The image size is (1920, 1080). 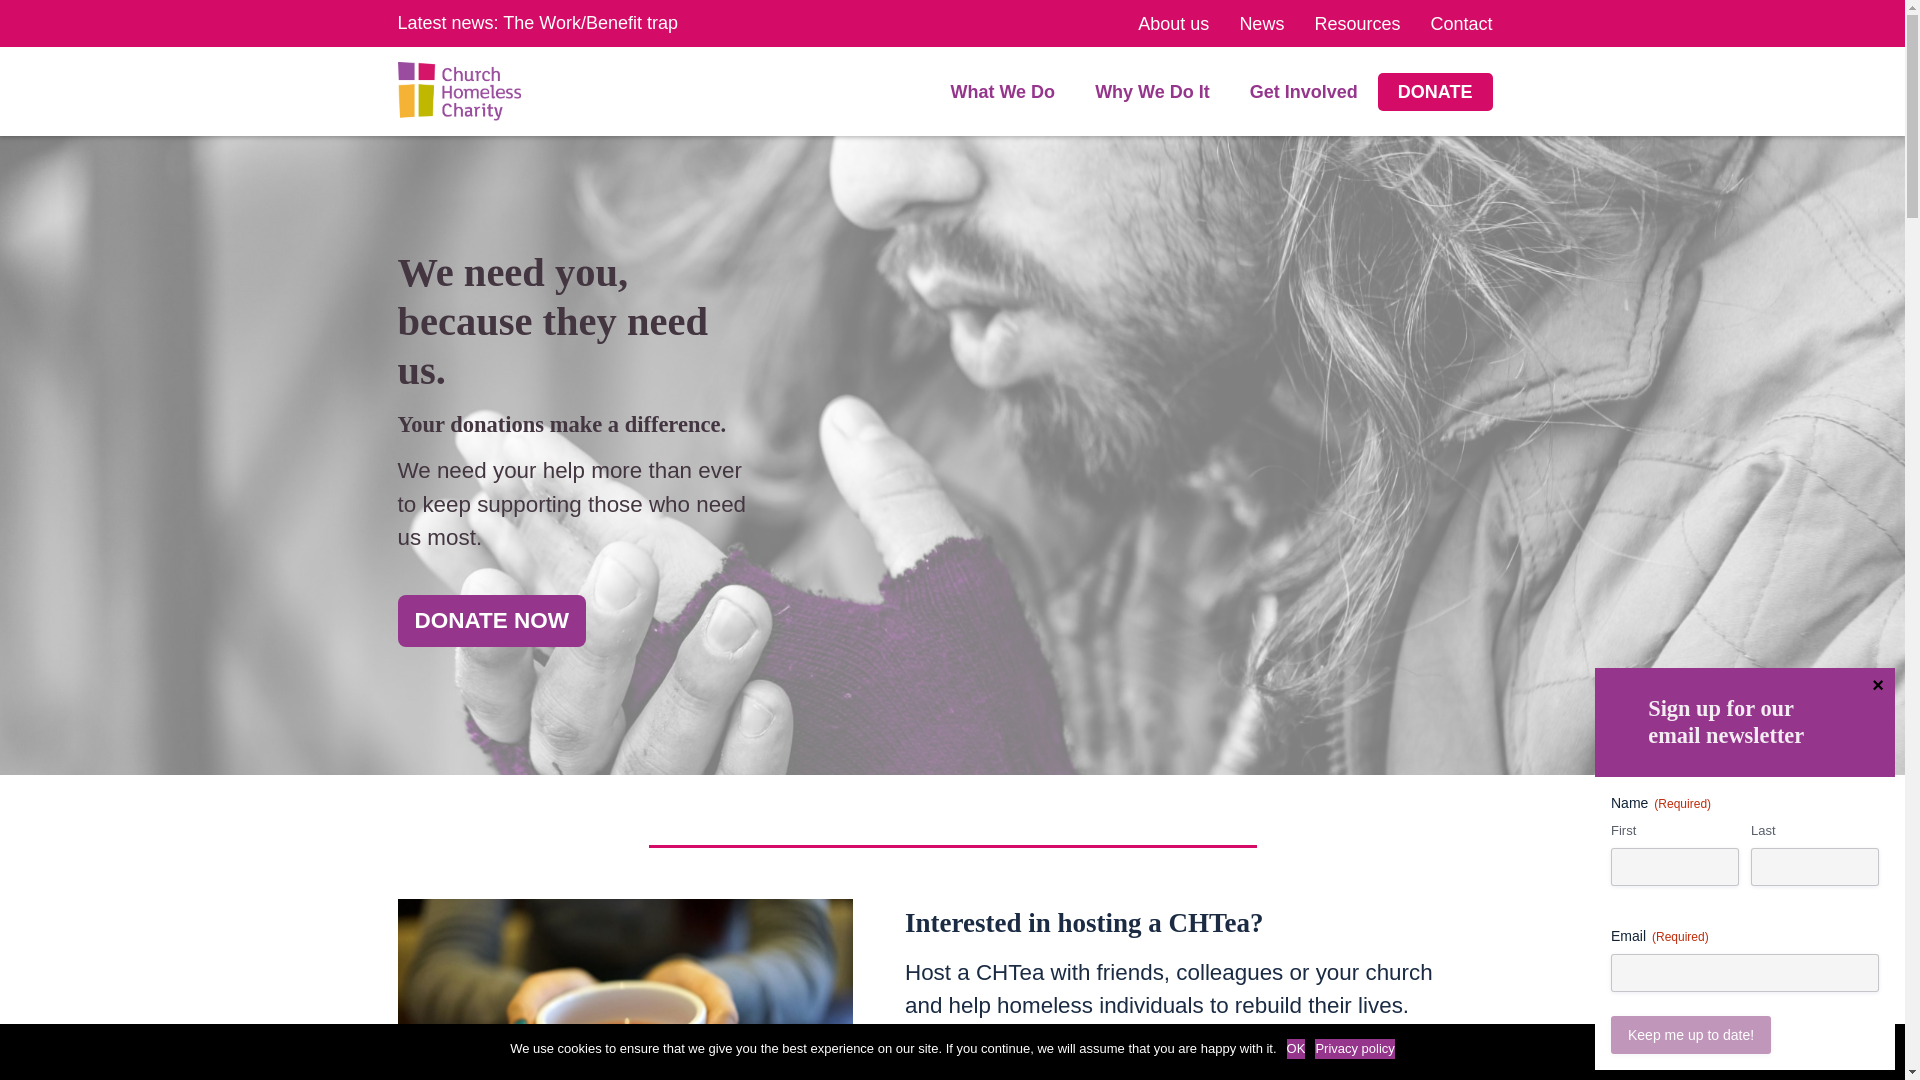 What do you see at coordinates (1303, 92) in the screenshot?
I see `Get Involved` at bounding box center [1303, 92].